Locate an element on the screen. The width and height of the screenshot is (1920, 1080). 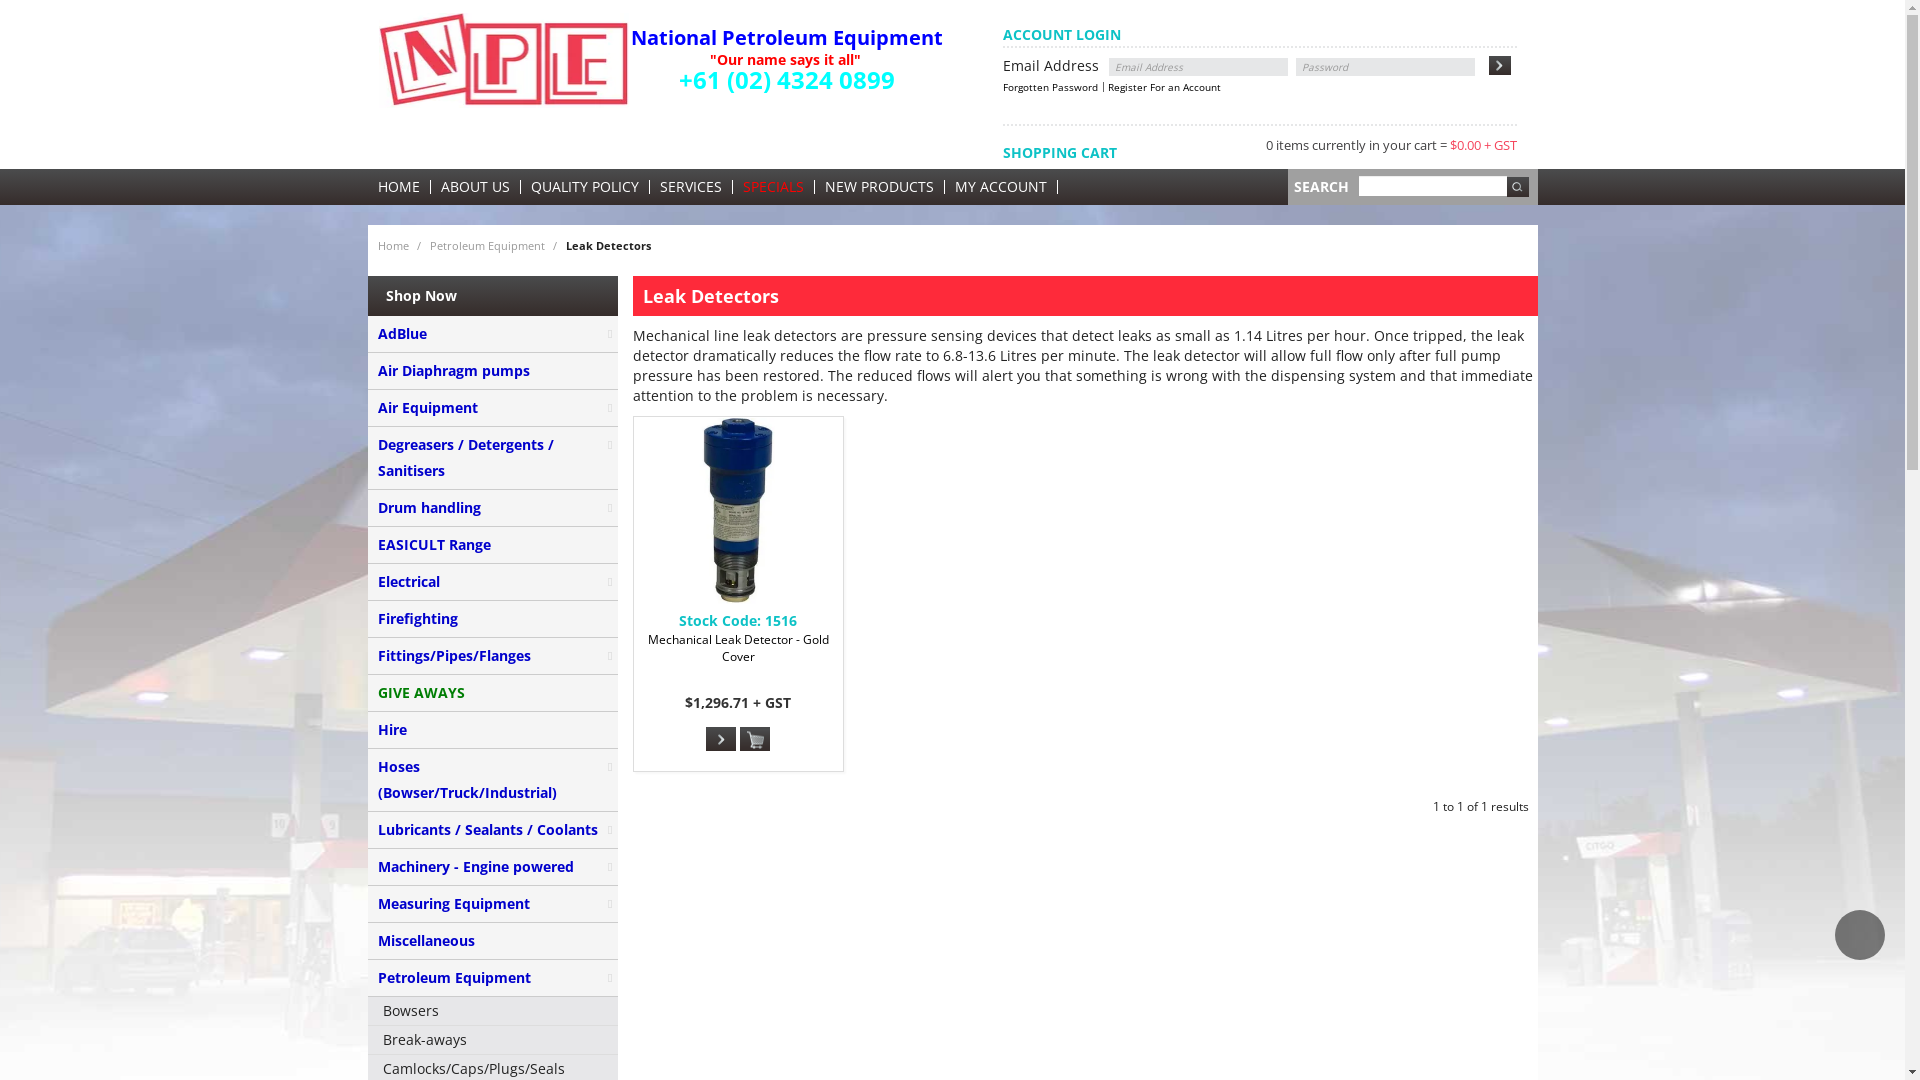
Petroleum Equipment is located at coordinates (488, 246).